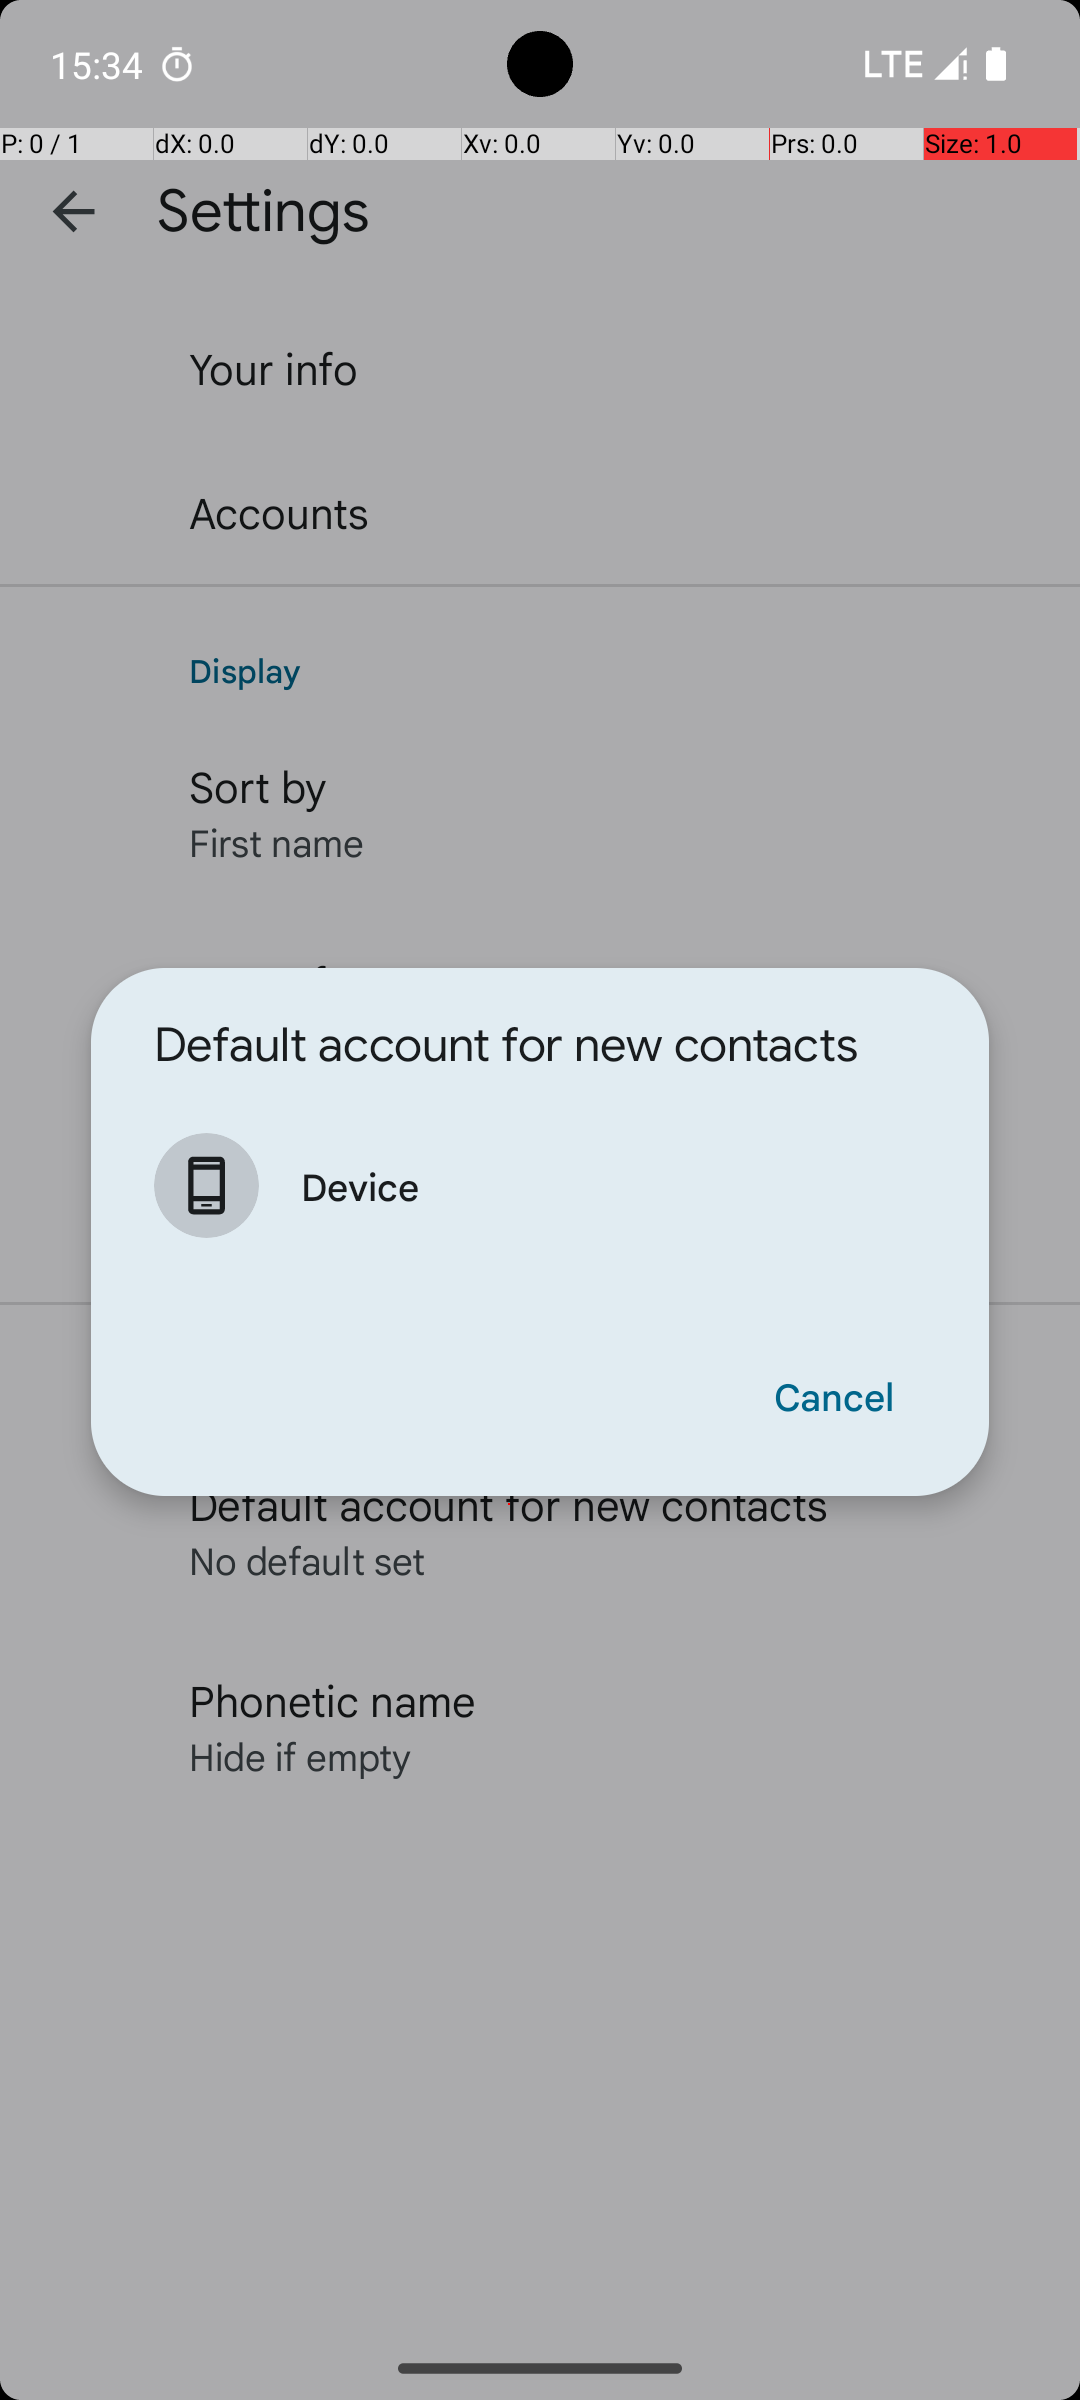 The height and width of the screenshot is (2400, 1080). I want to click on Default account for new contacts, so click(506, 1045).